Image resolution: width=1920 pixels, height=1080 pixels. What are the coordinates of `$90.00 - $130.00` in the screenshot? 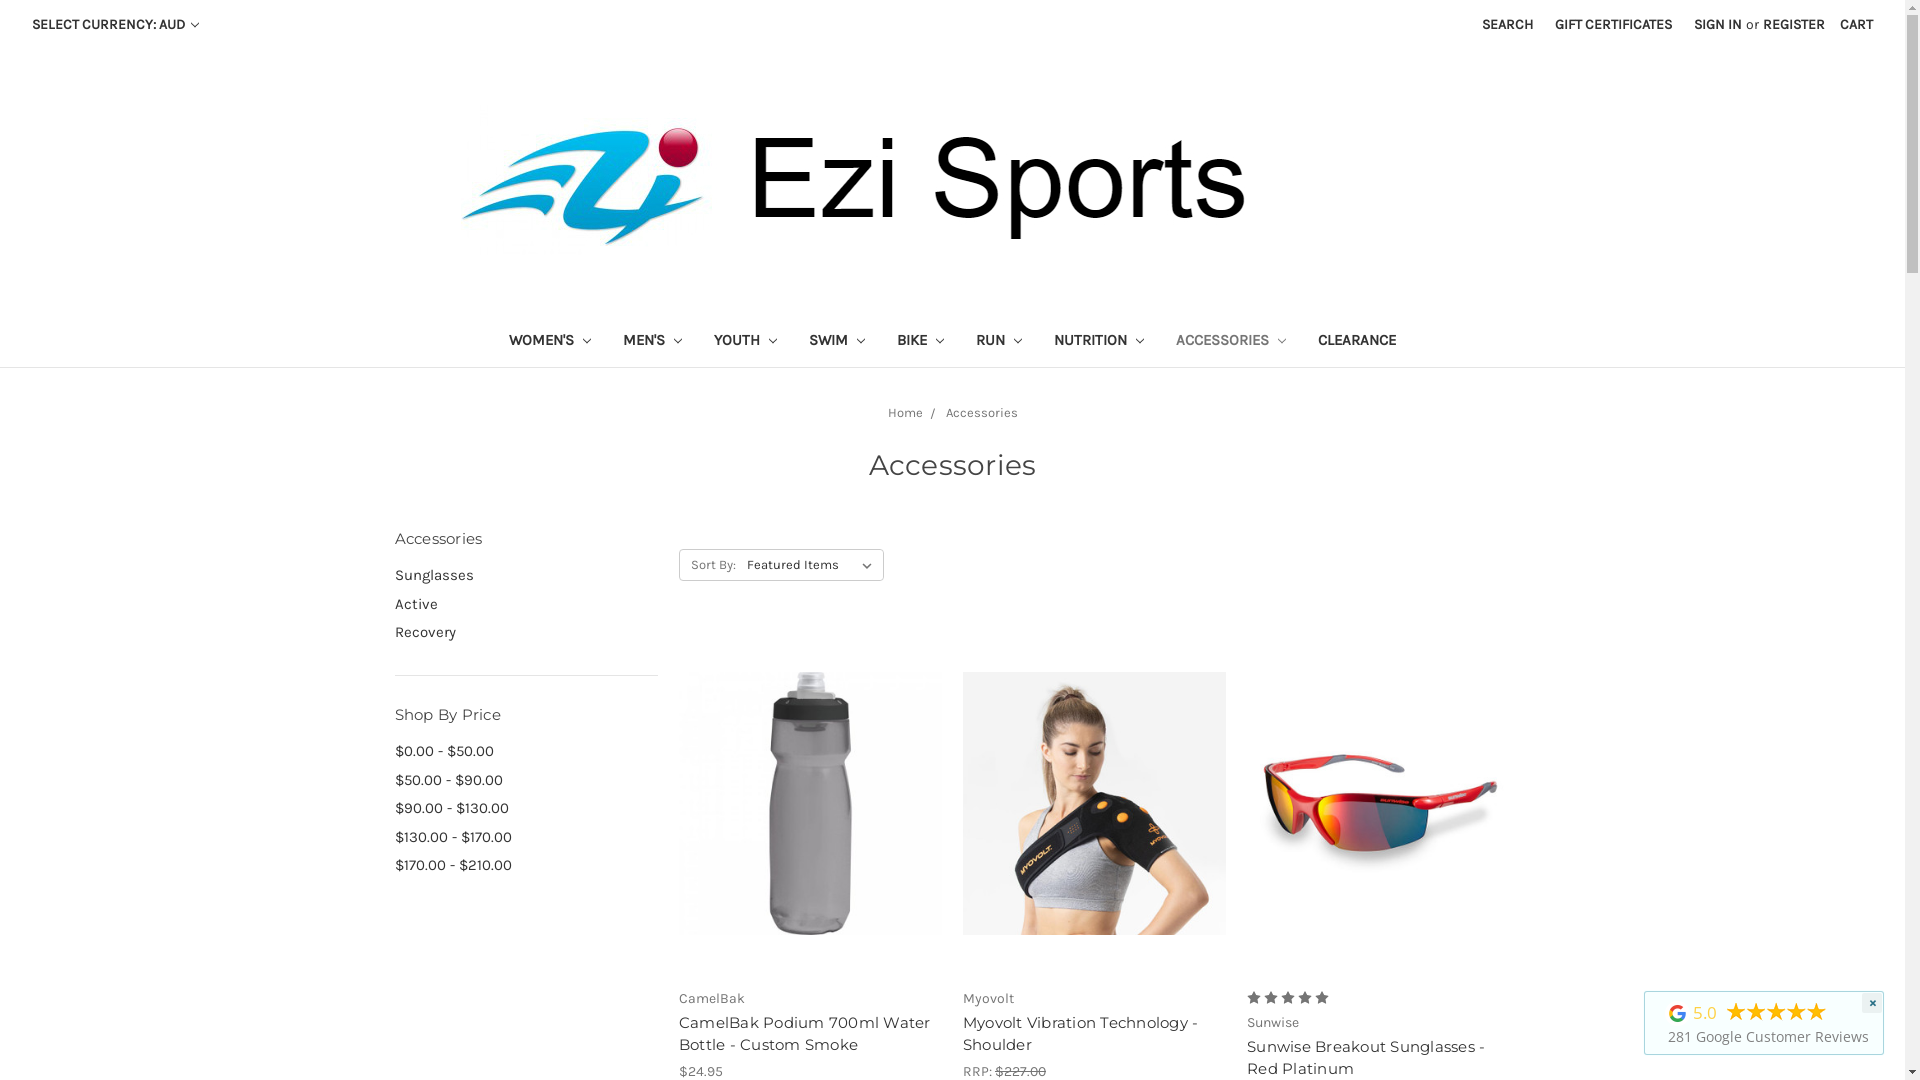 It's located at (526, 808).